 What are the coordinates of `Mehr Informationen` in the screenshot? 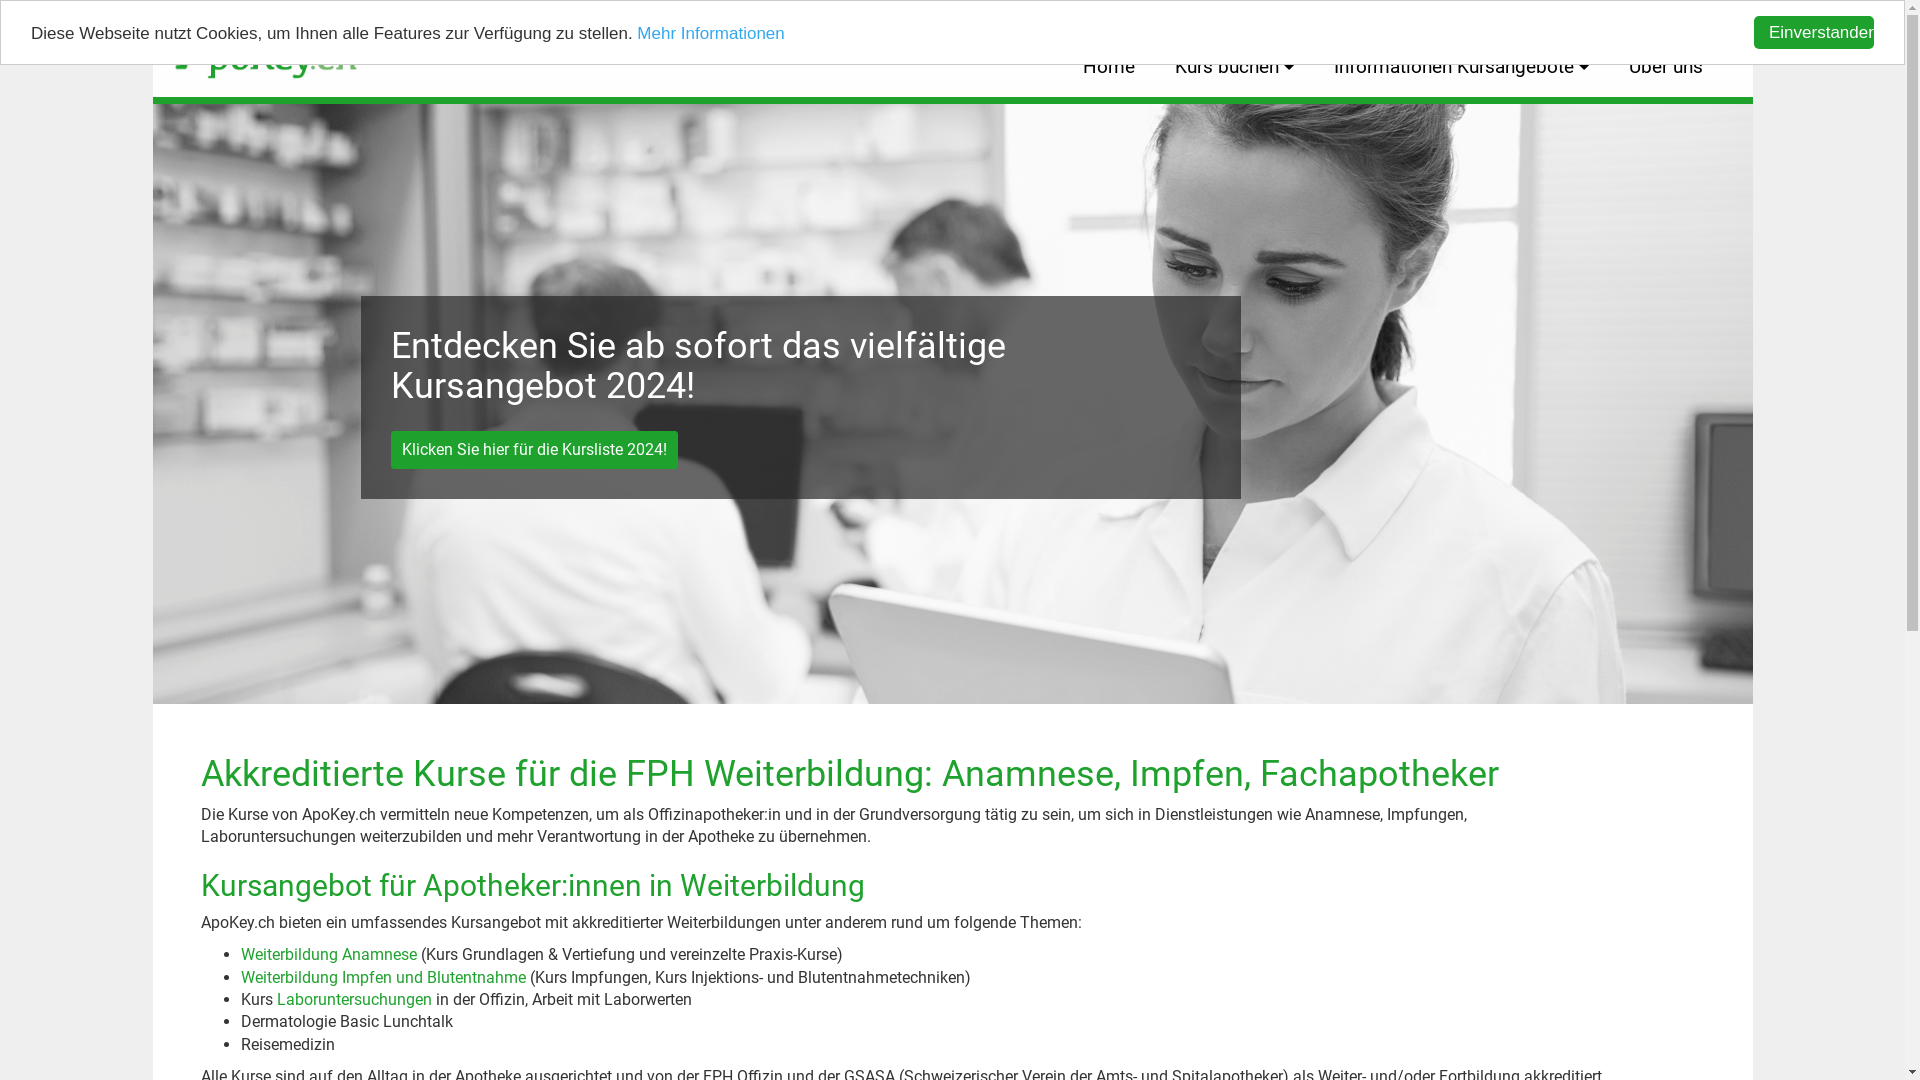 It's located at (710, 34).